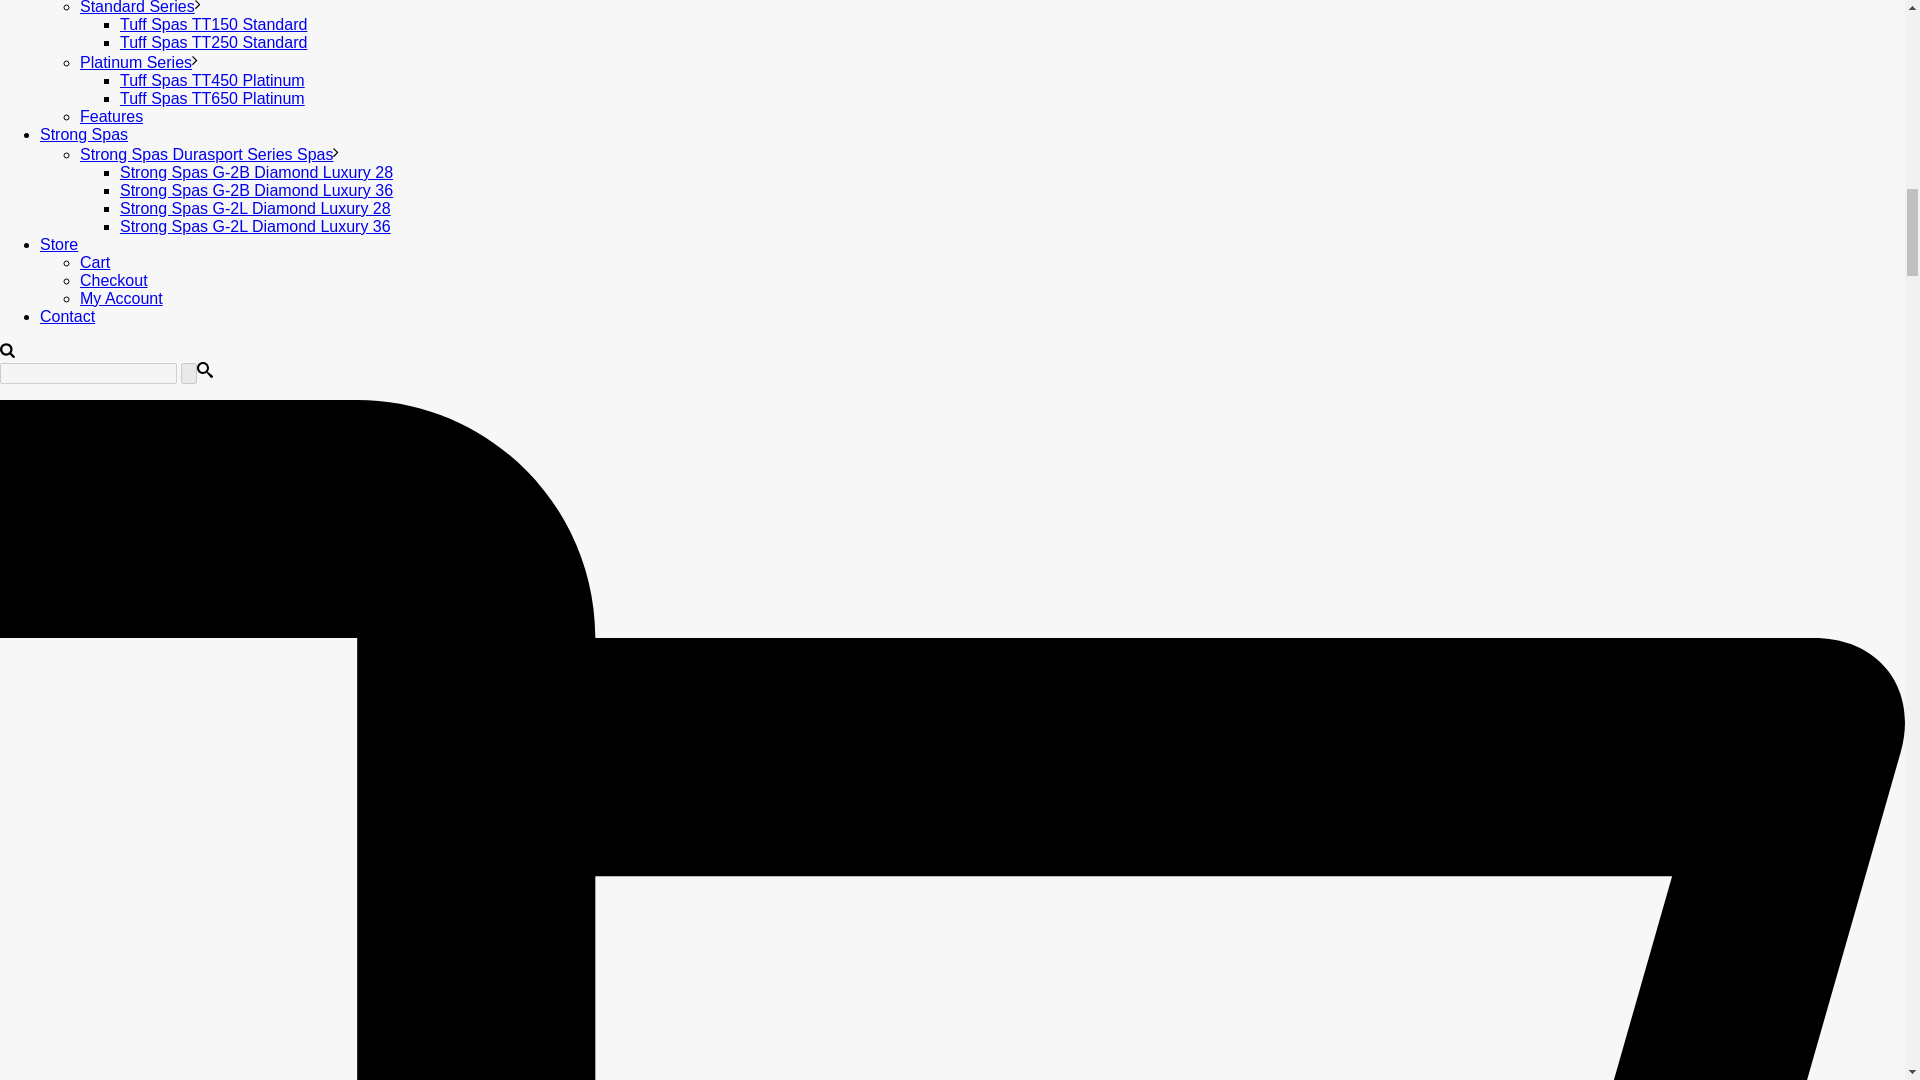  What do you see at coordinates (59, 244) in the screenshot?
I see `Store` at bounding box center [59, 244].